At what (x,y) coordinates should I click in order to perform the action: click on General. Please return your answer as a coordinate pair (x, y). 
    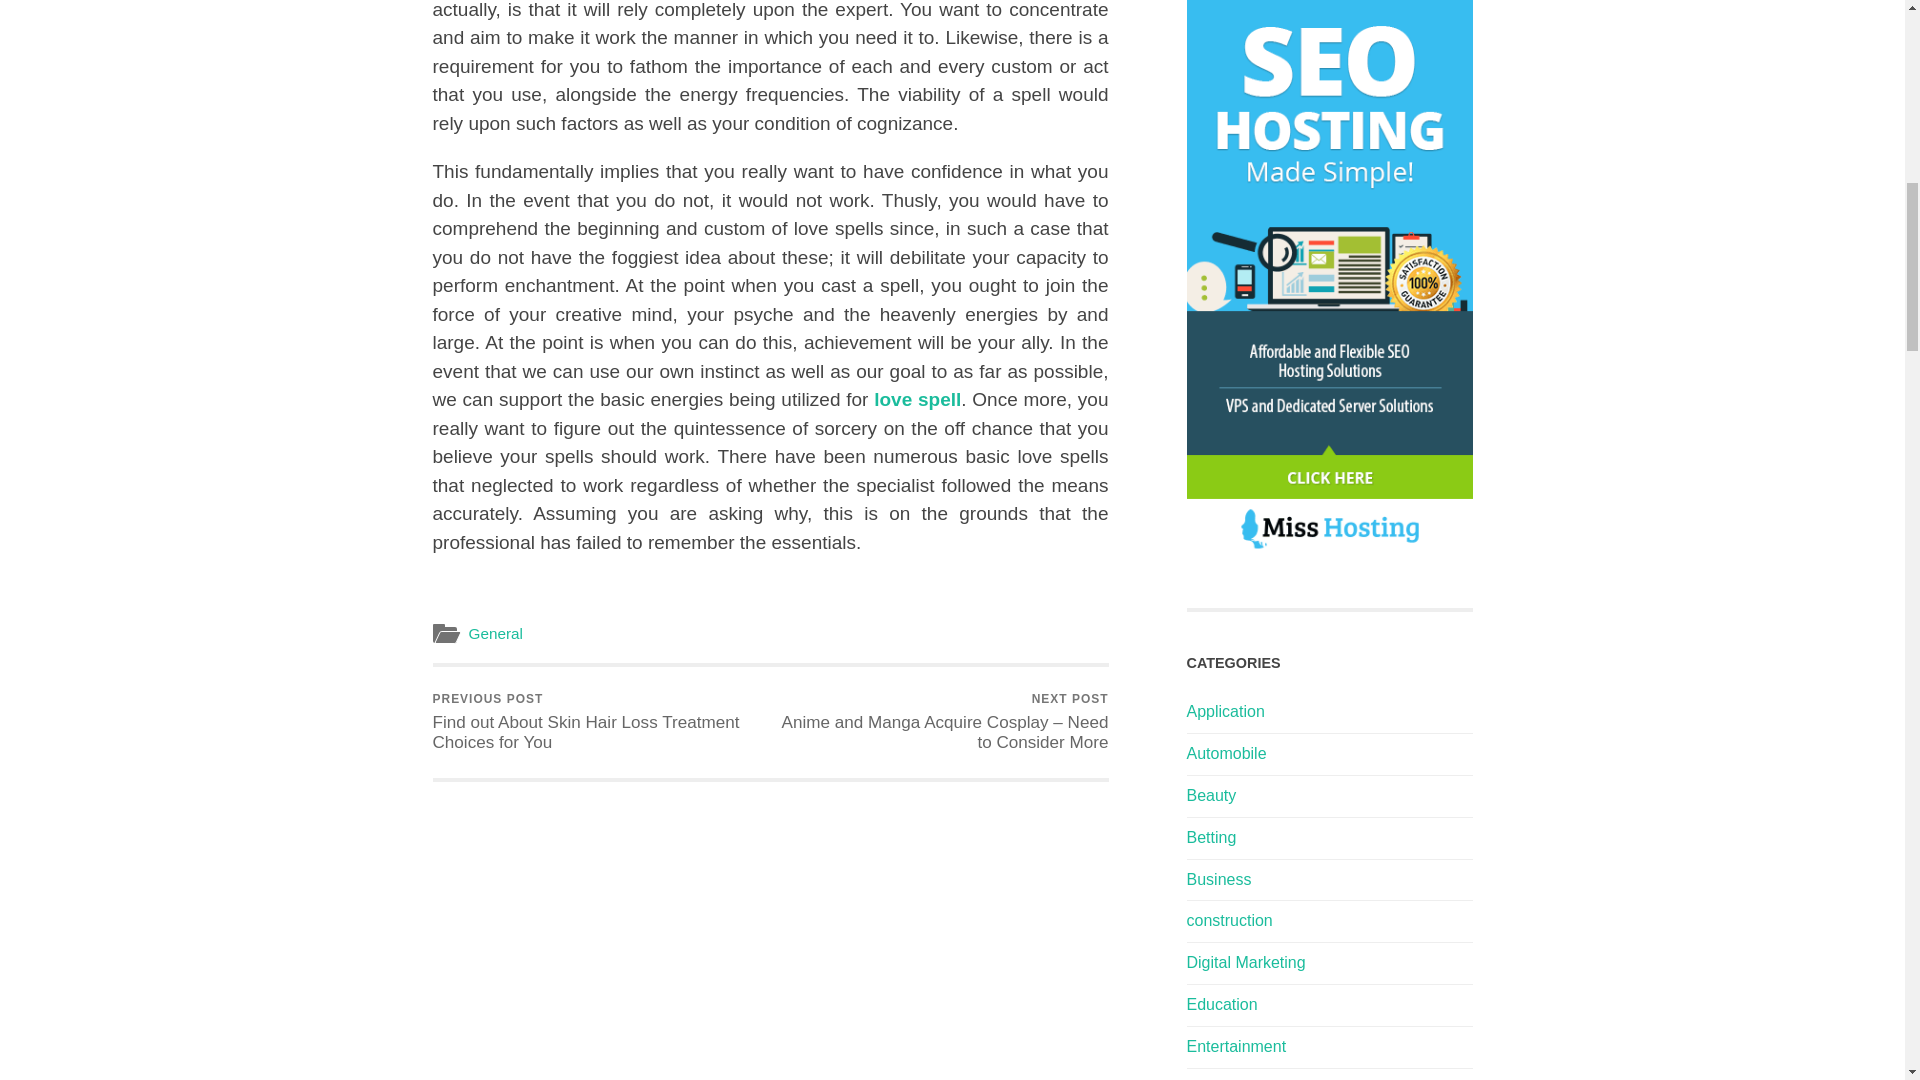
    Looking at the image, I should click on (495, 633).